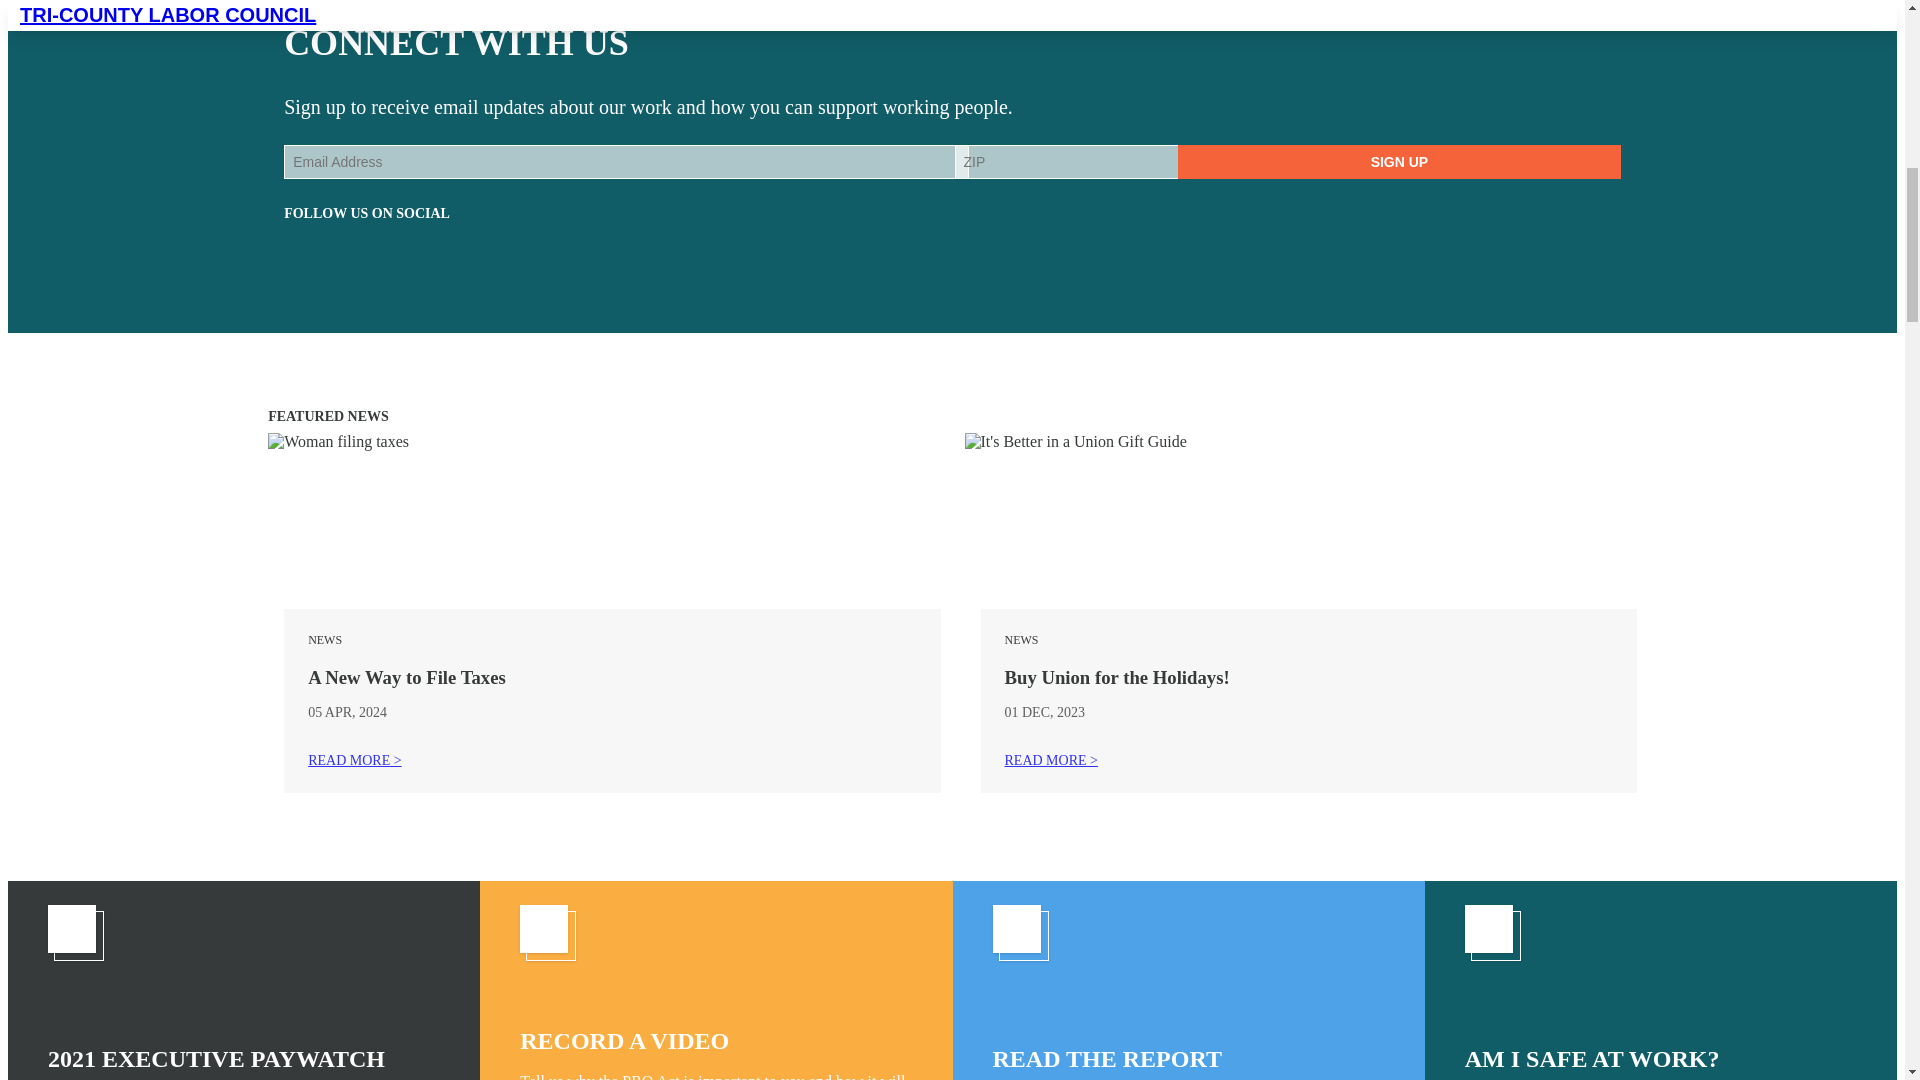  I want to click on Friday, December 1, 2023 - 16:04, so click(1010, 712).